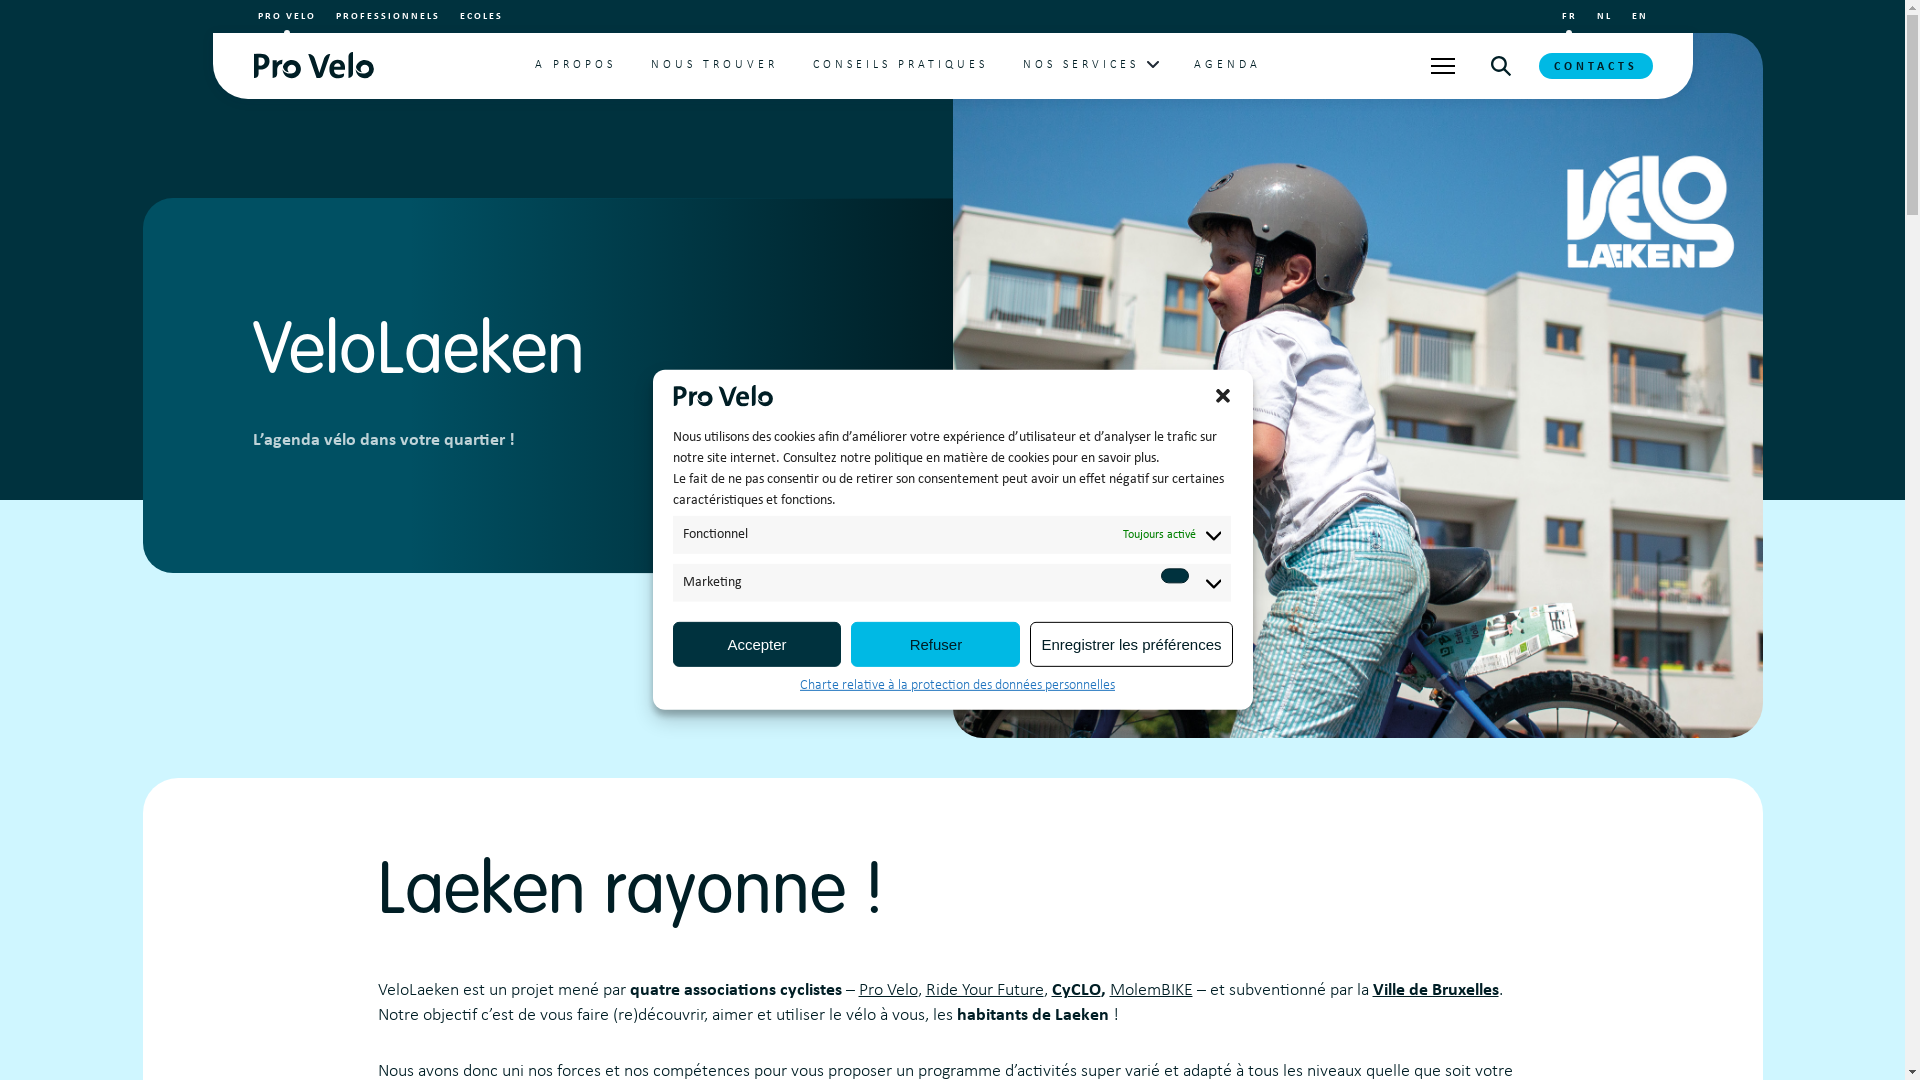 The height and width of the screenshot is (1080, 1920). I want to click on Ride Your Future, so click(985, 990).